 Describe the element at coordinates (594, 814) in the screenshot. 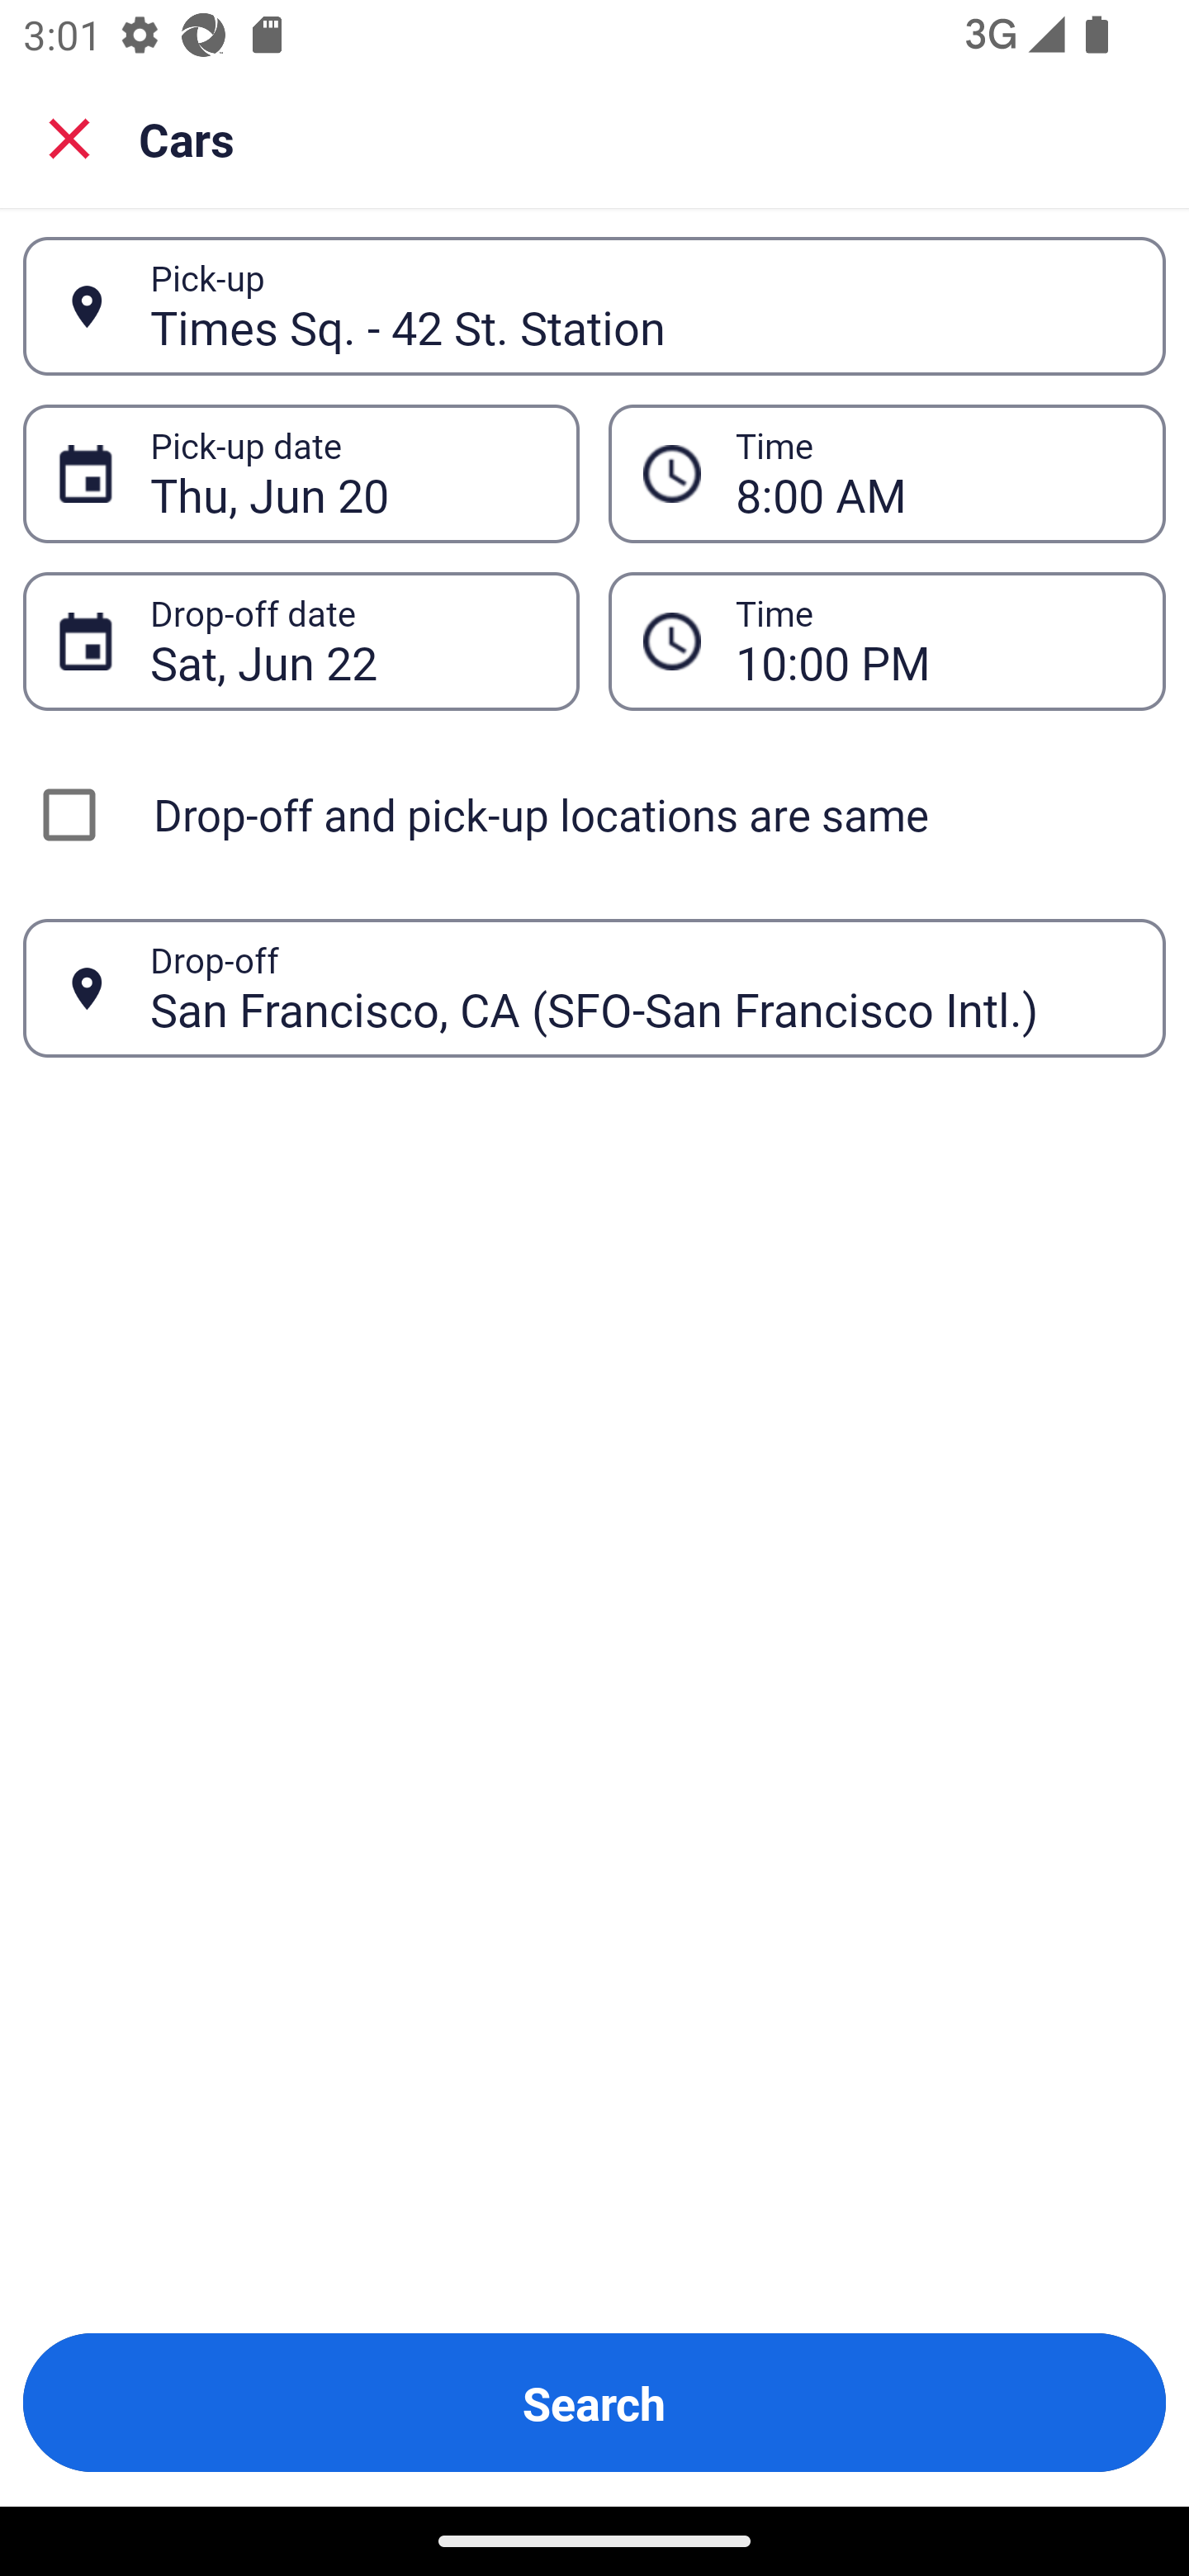

I see `Drop-off and pick-up locations are same` at that location.